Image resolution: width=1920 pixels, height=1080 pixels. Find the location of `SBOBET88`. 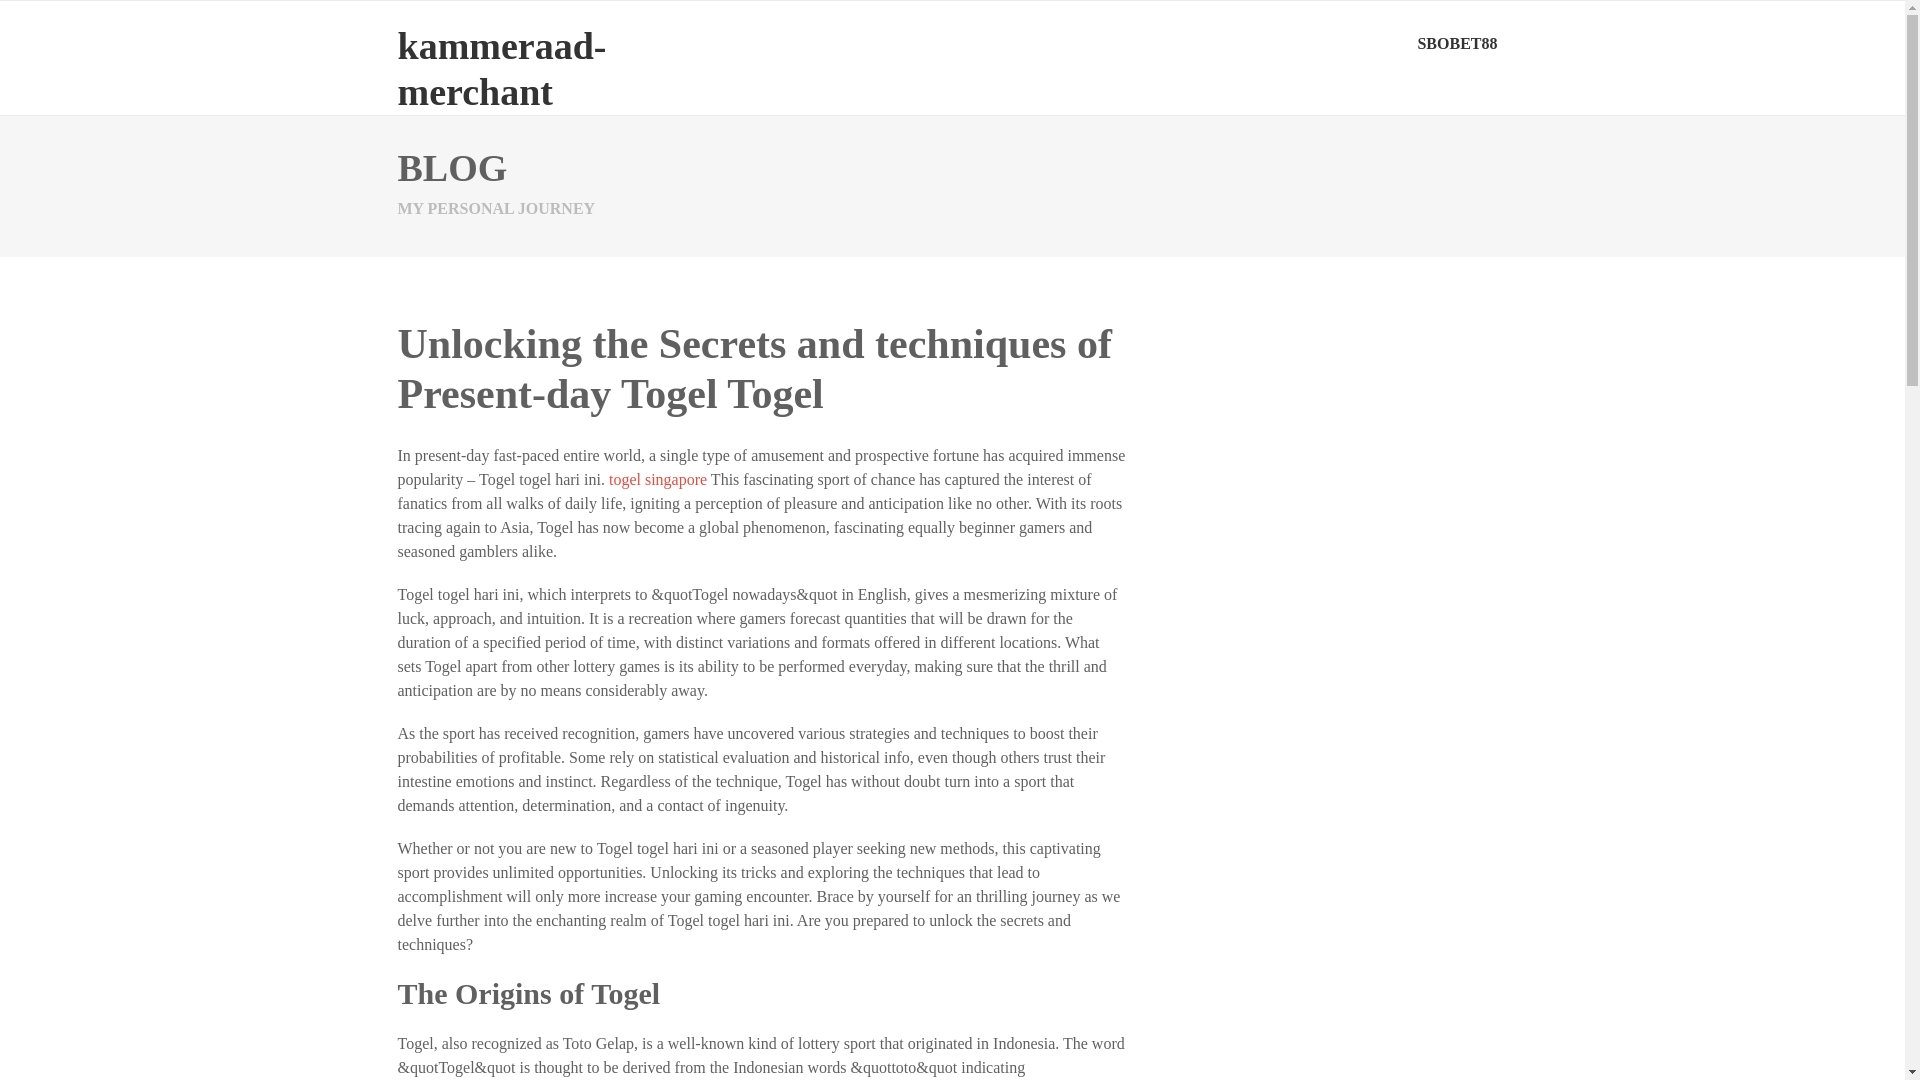

SBOBET88 is located at coordinates (1457, 43).